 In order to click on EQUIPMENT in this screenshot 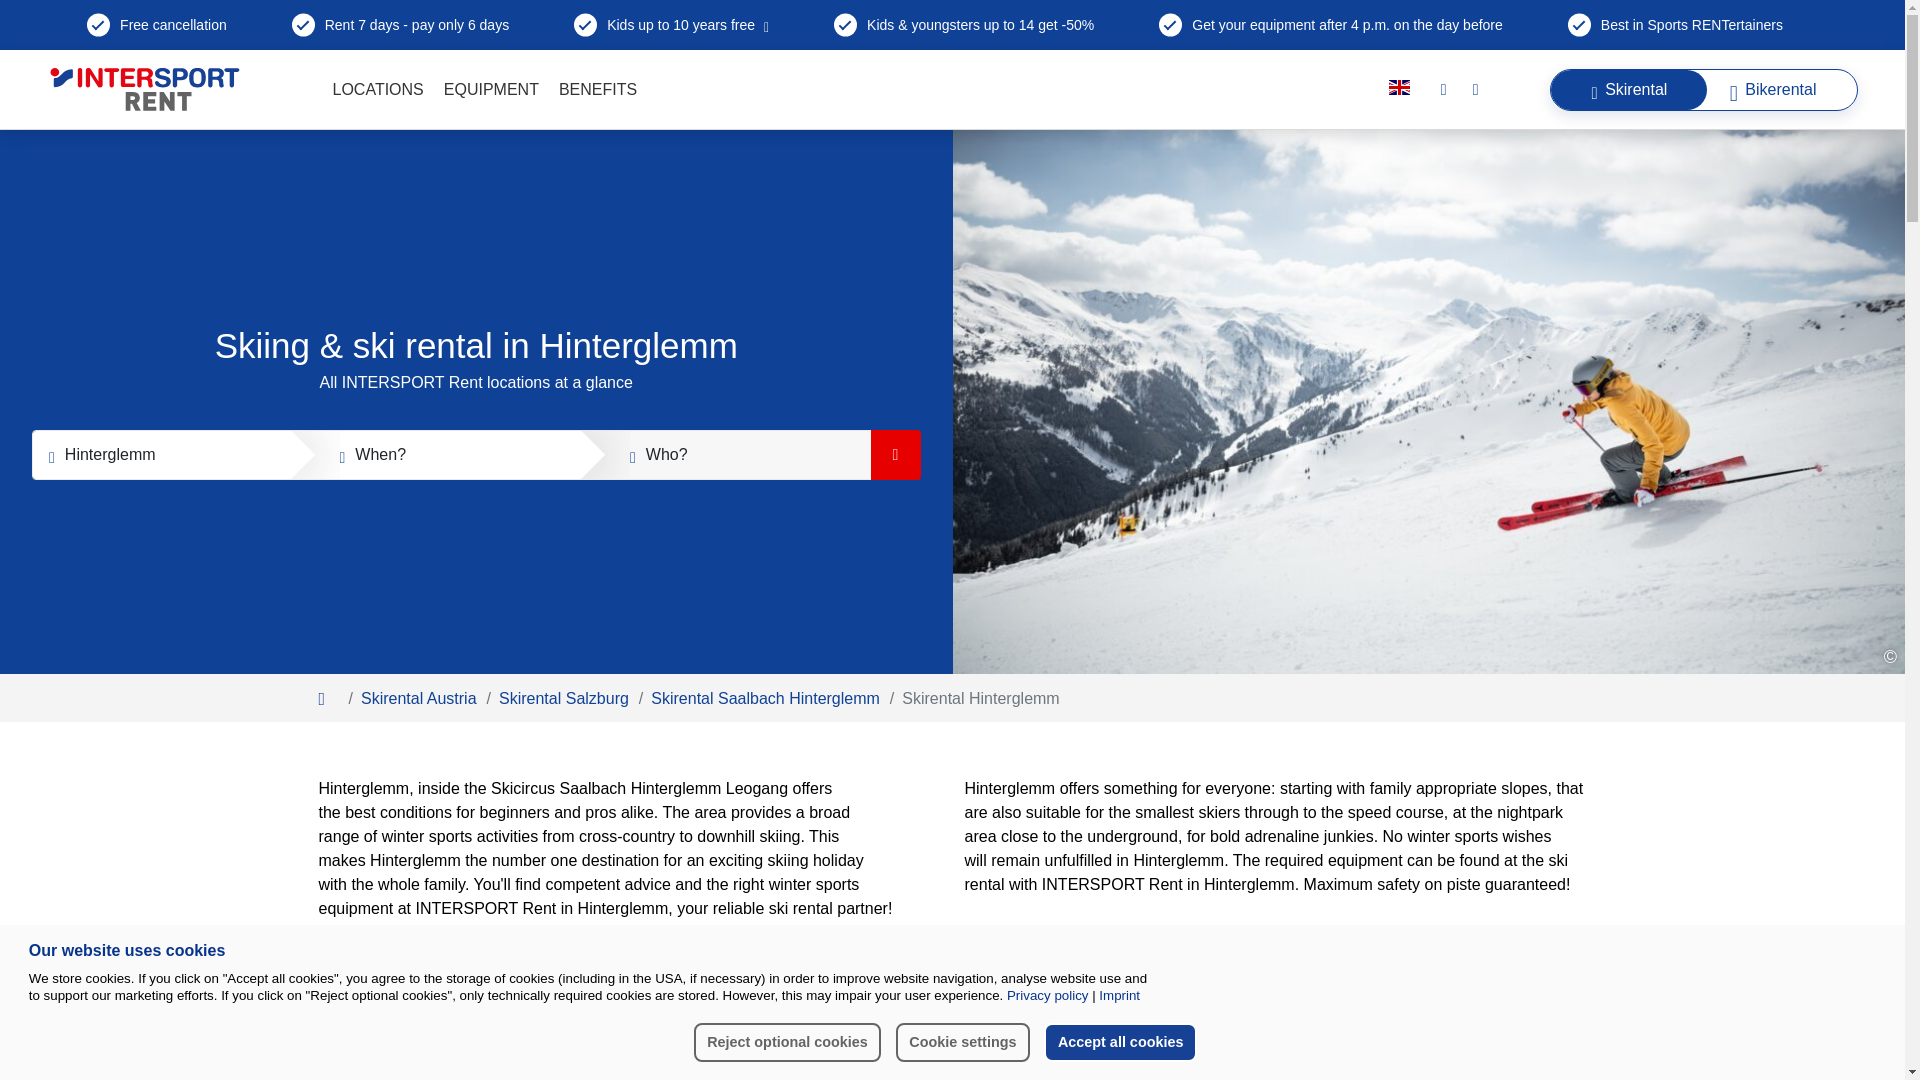, I will do `click(491, 89)`.